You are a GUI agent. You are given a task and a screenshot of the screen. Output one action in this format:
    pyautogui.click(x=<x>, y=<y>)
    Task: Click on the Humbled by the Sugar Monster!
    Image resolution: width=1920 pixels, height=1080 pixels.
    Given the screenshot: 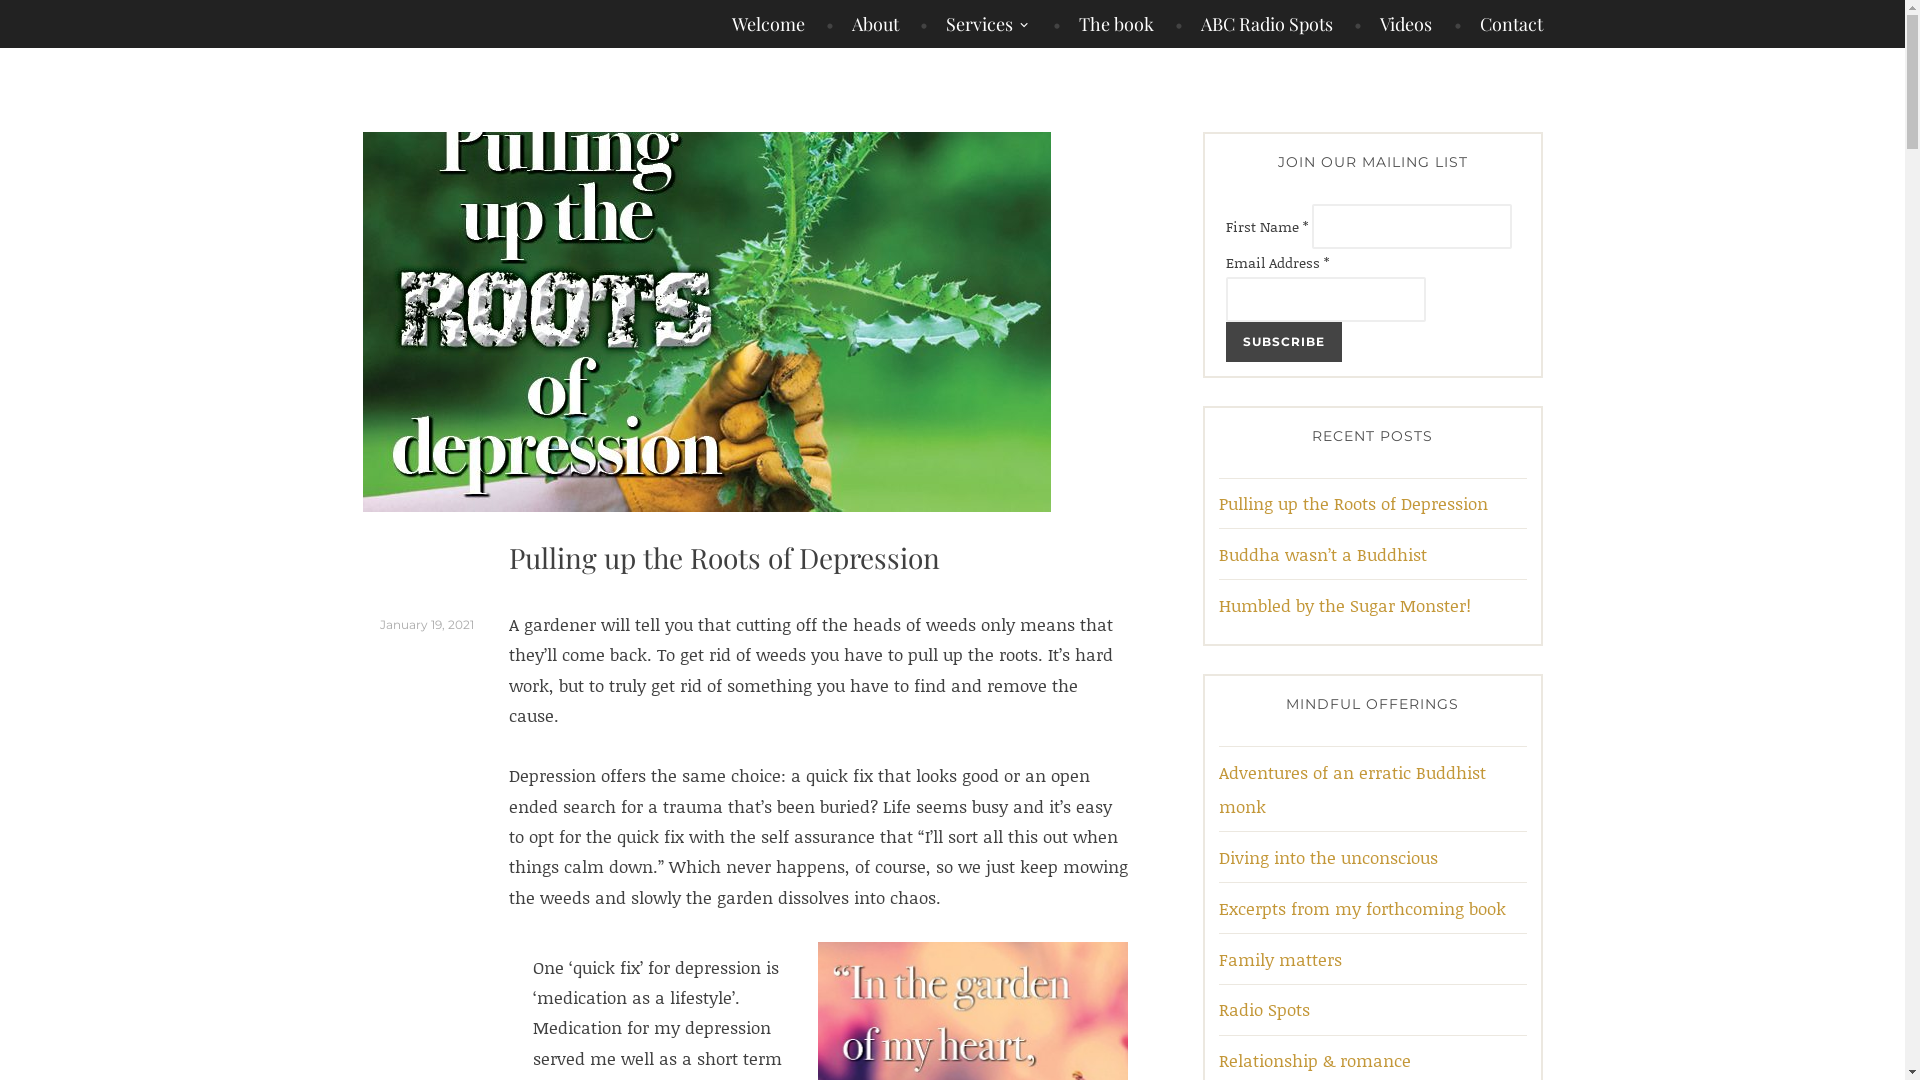 What is the action you would take?
    pyautogui.click(x=1344, y=606)
    